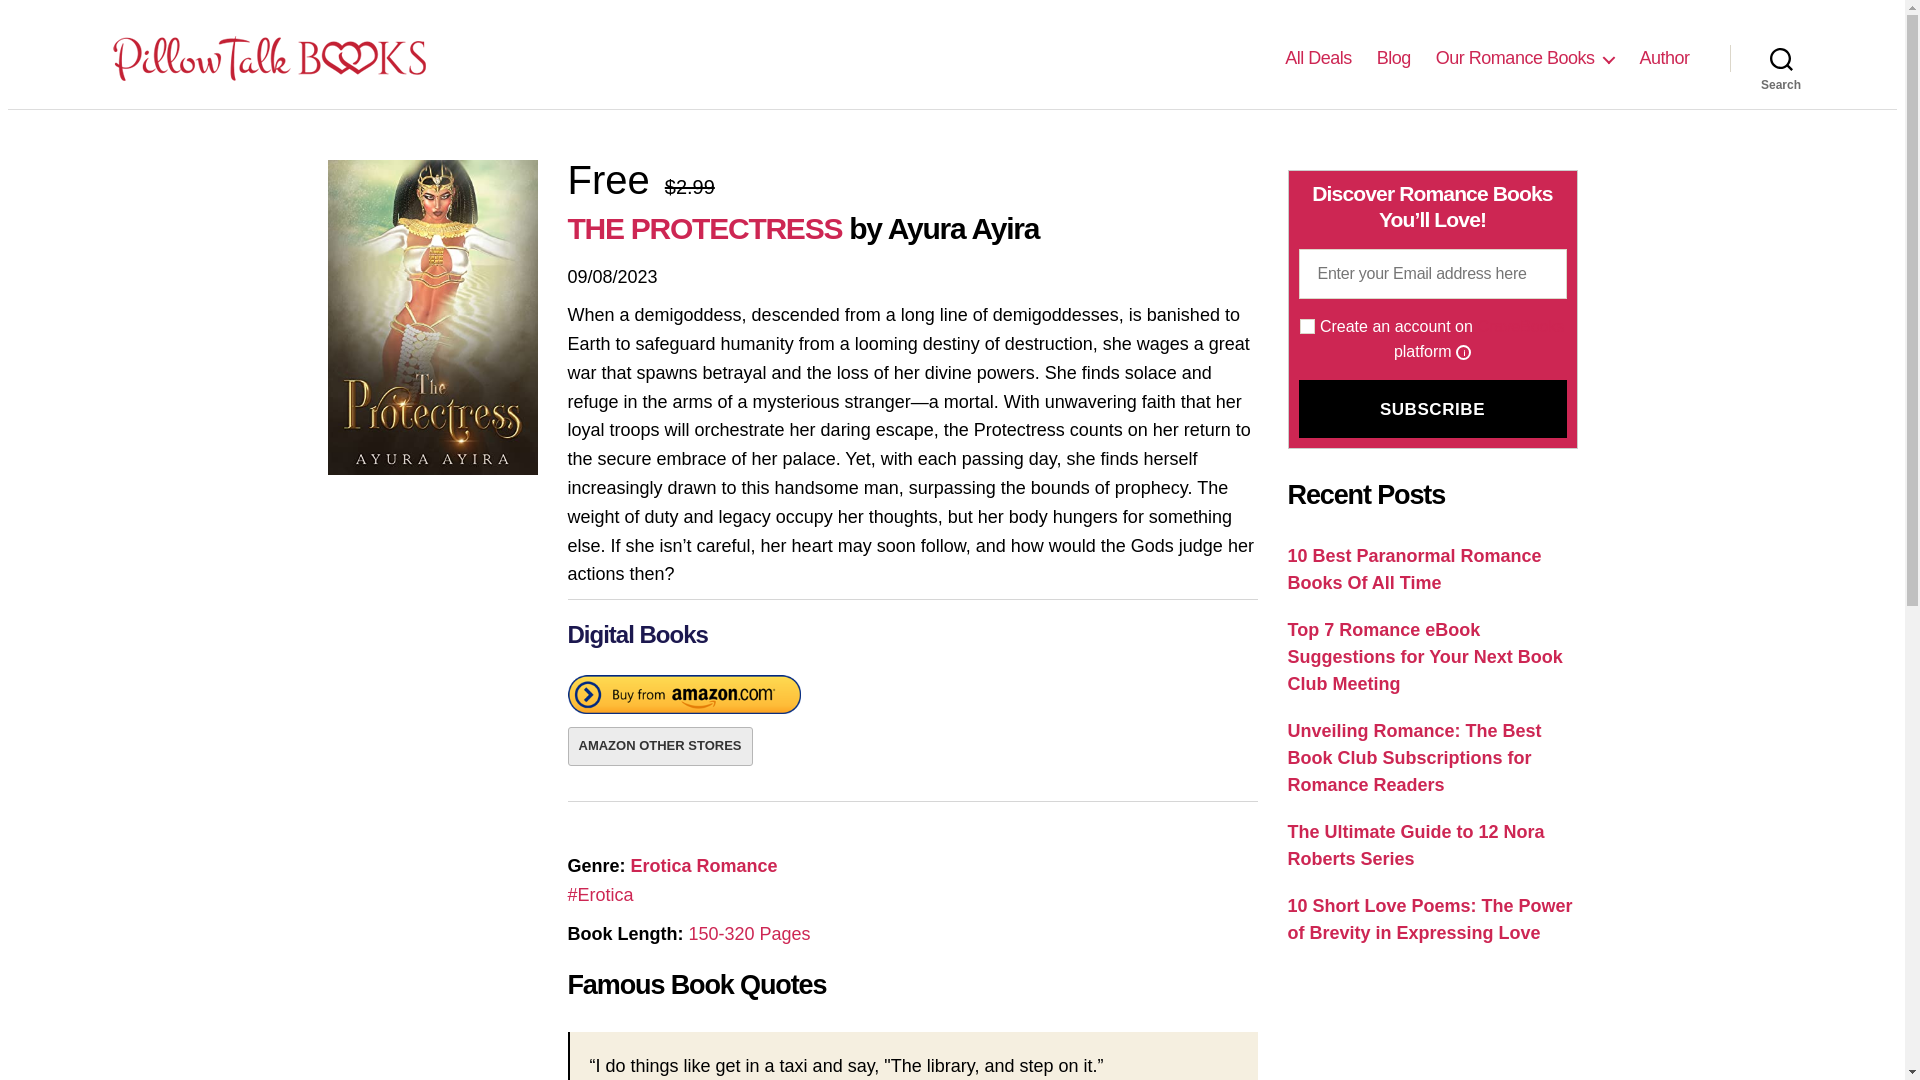 This screenshot has height=1080, width=1920. I want to click on Search, so click(1781, 57).